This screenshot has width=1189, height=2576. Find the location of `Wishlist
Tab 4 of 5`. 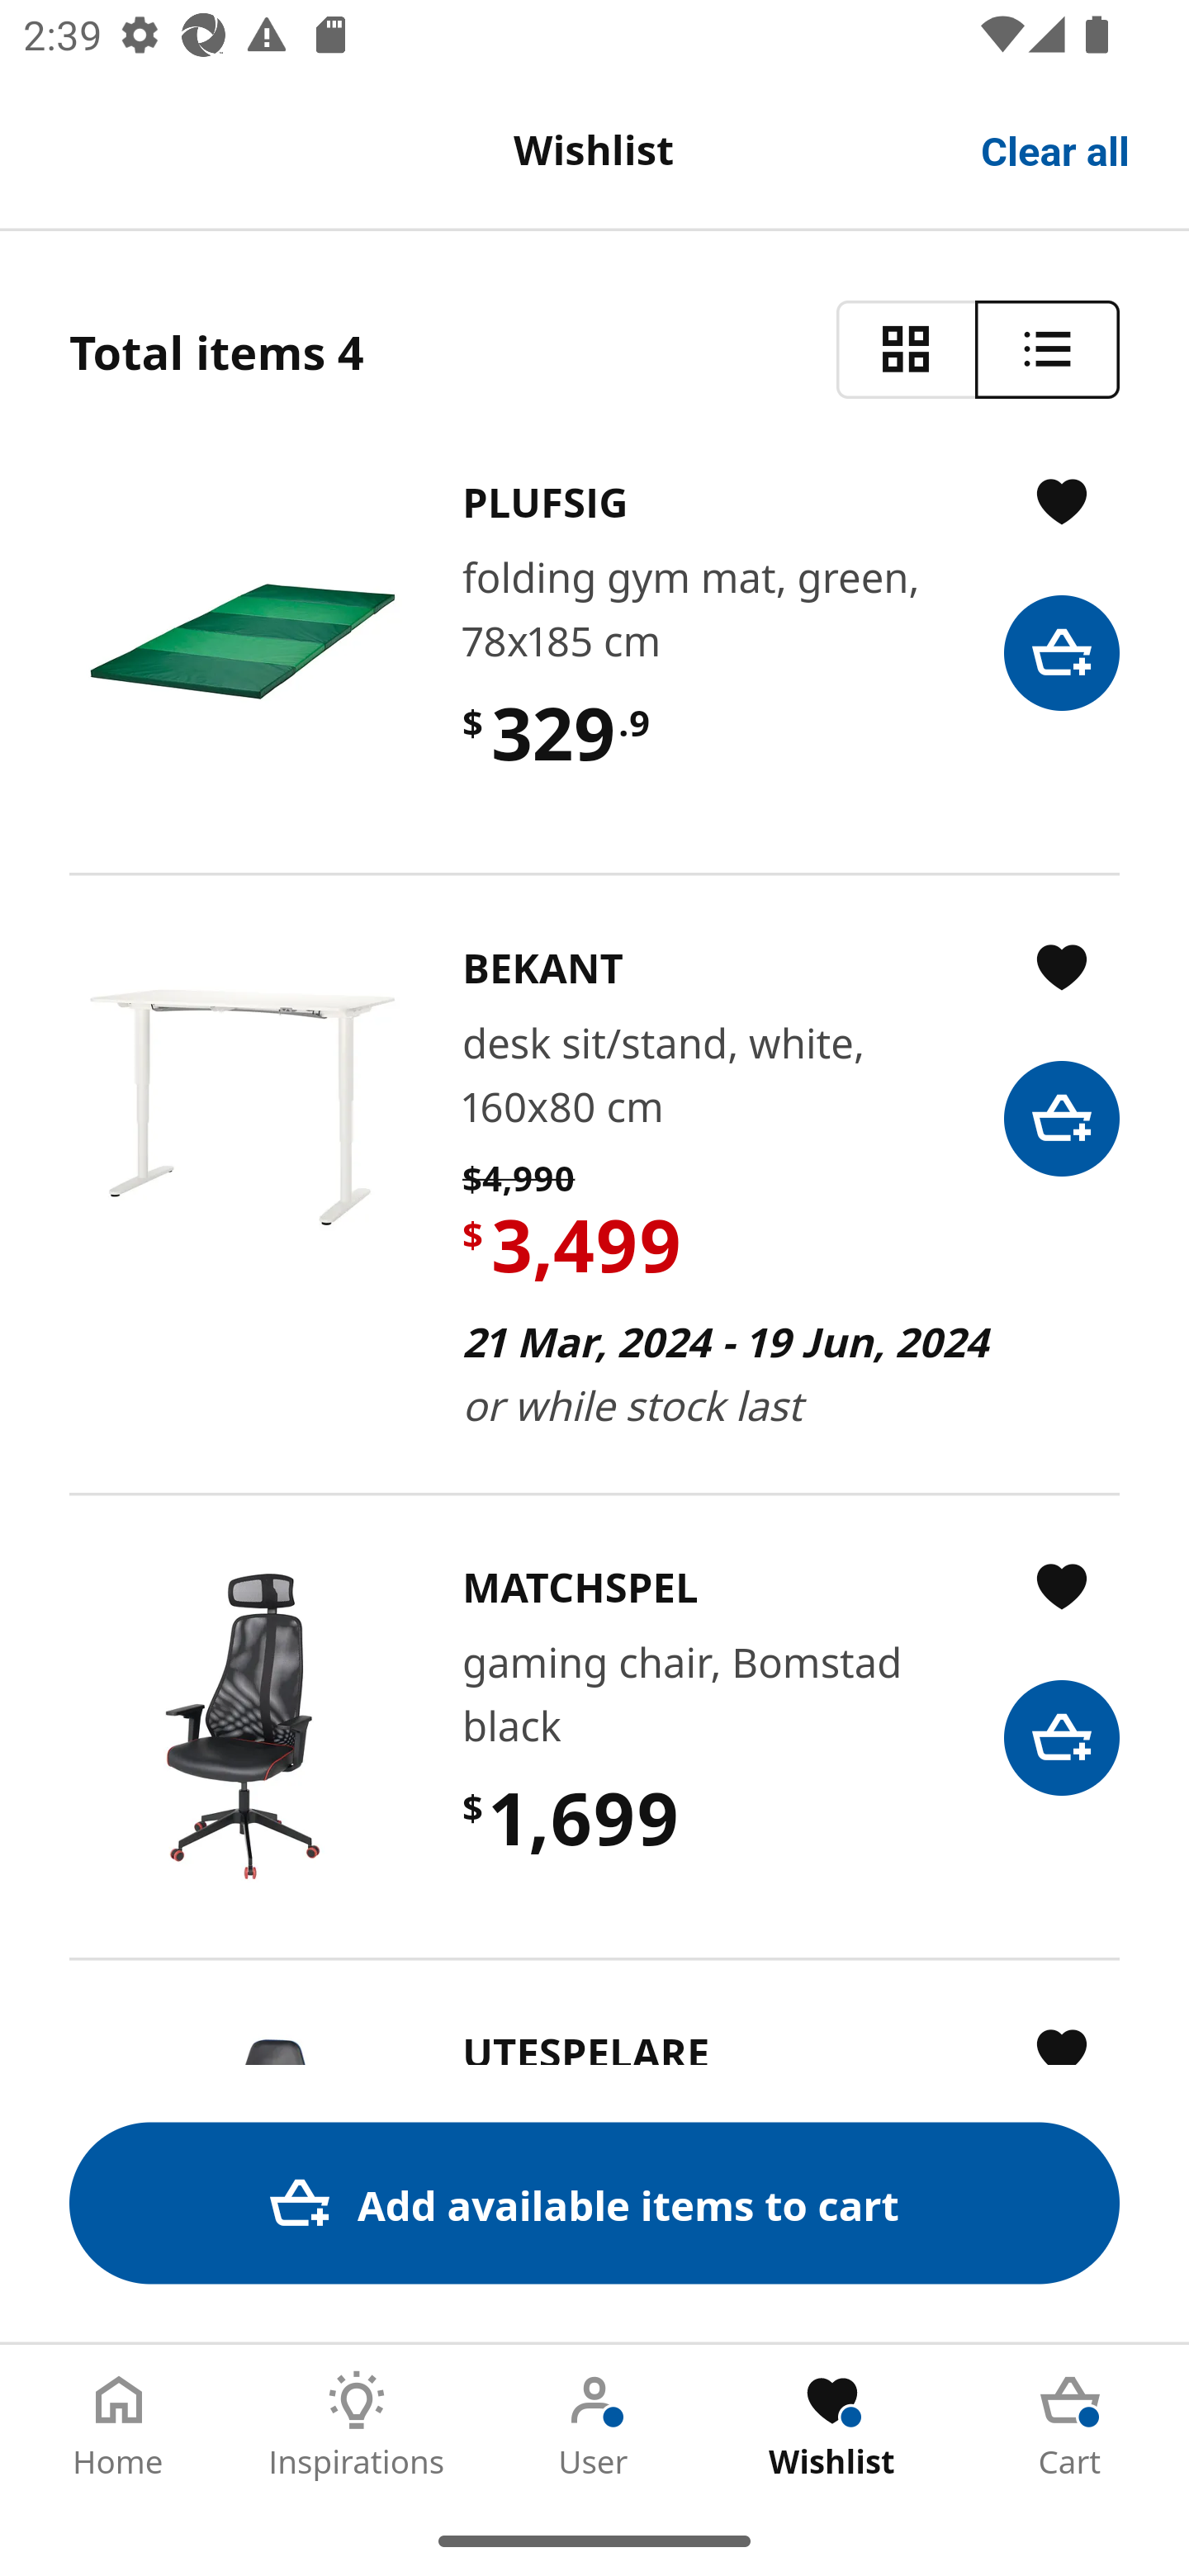

Wishlist
Tab 4 of 5 is located at coordinates (832, 2425).